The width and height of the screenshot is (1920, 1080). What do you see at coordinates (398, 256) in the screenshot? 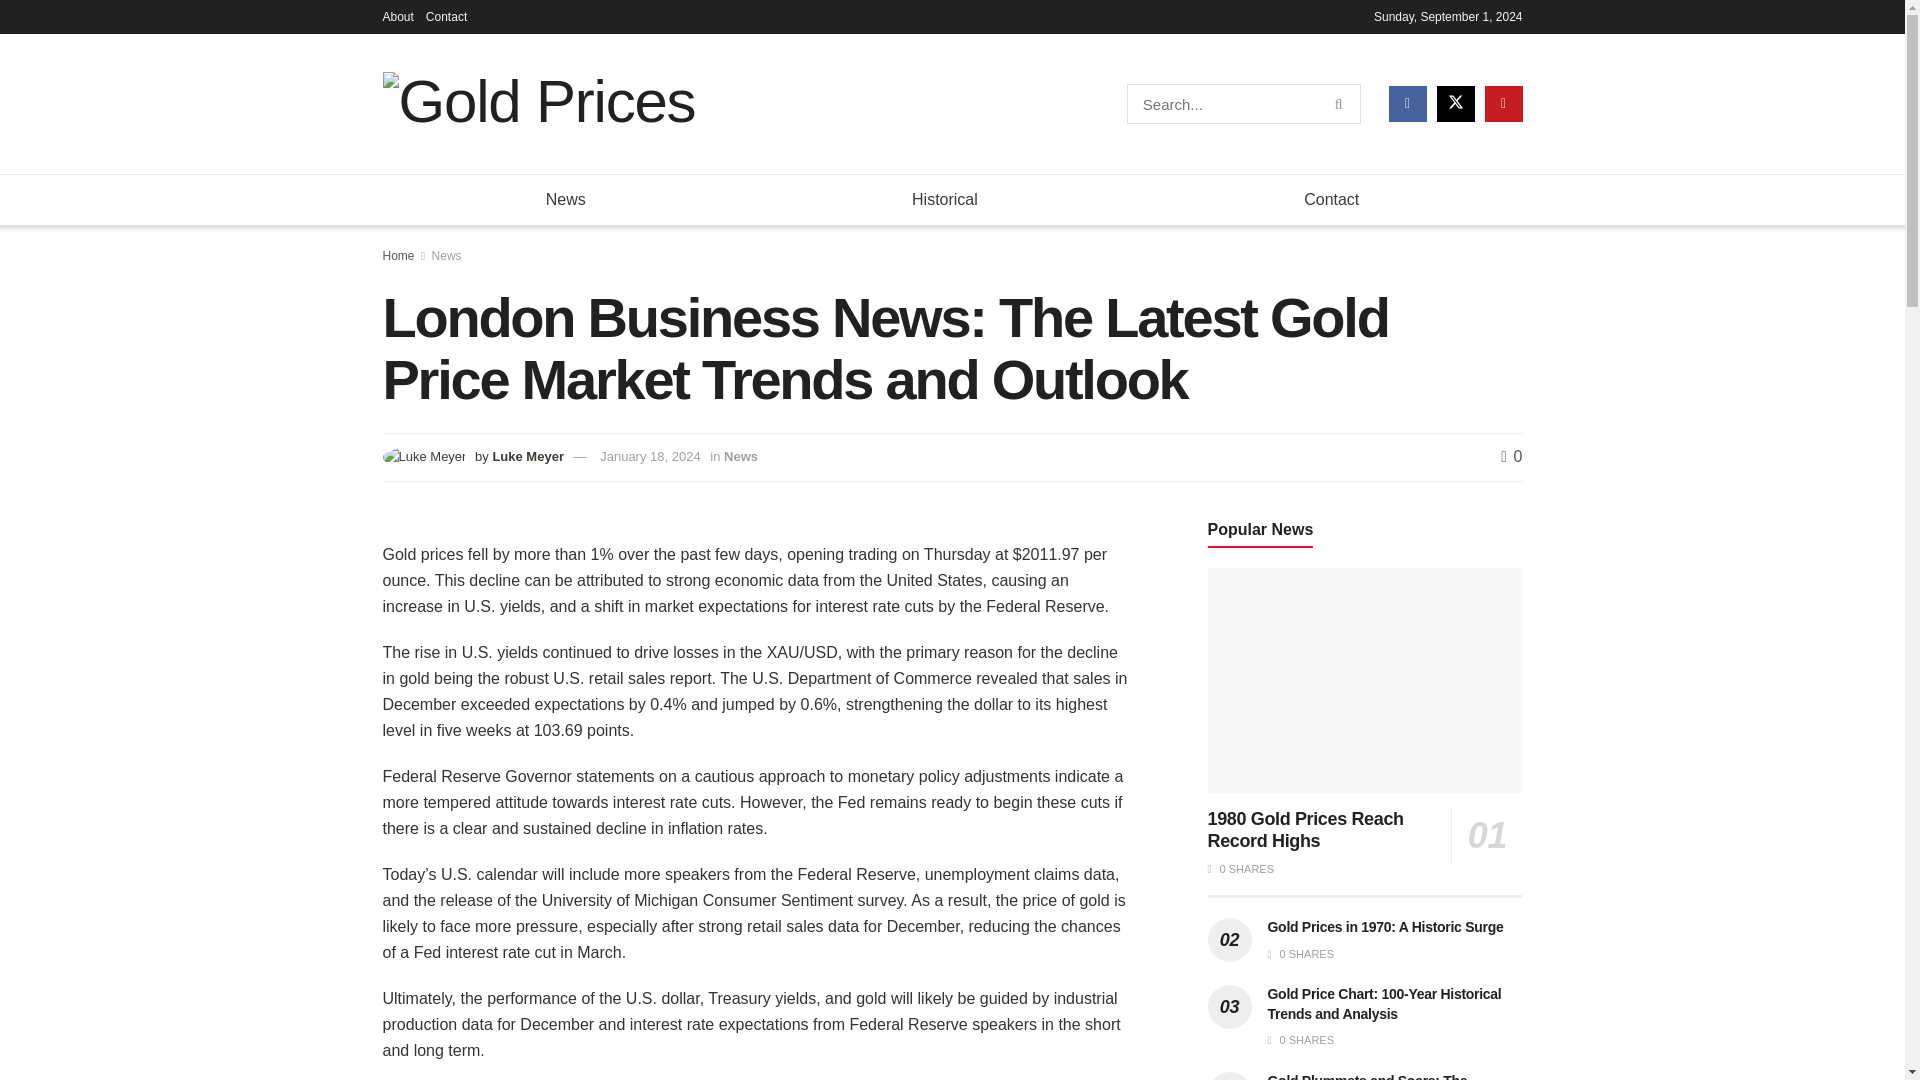
I see `Home` at bounding box center [398, 256].